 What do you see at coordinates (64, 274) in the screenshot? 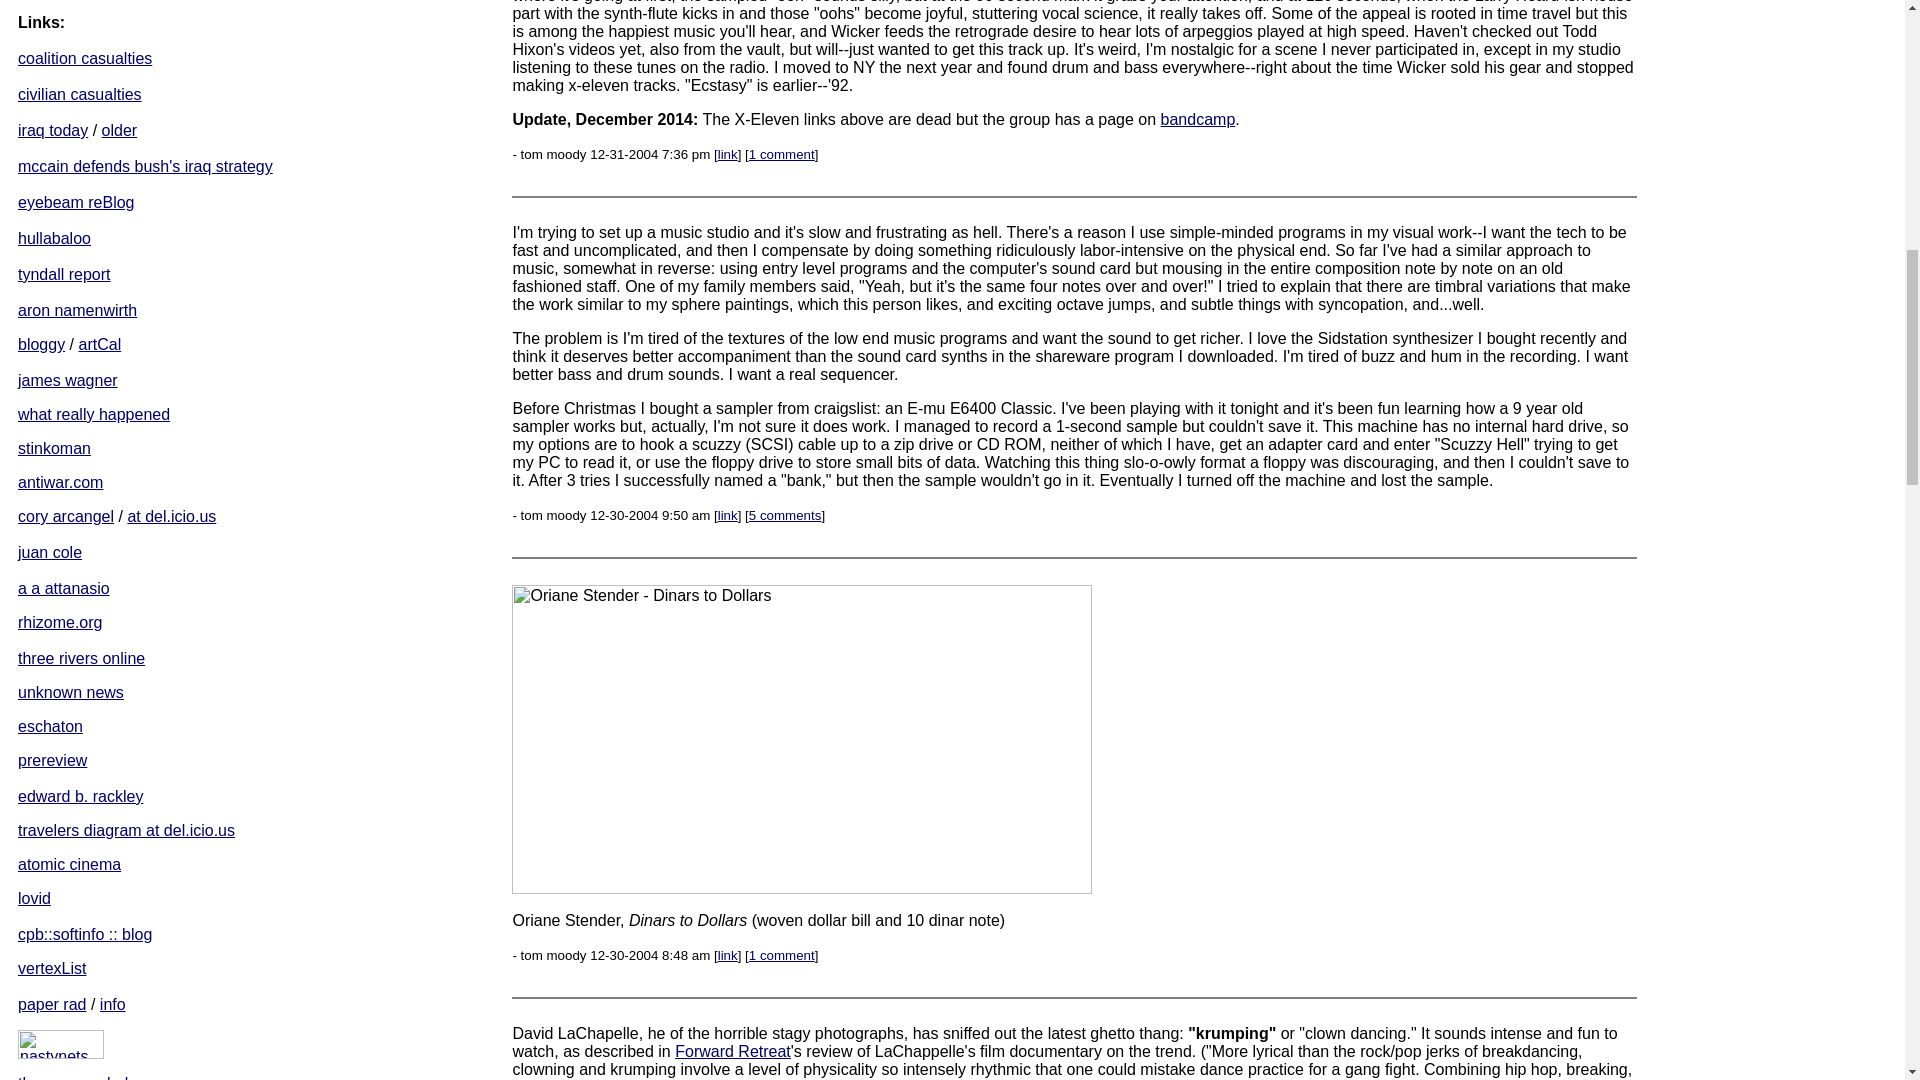
I see `tyndall report` at bounding box center [64, 274].